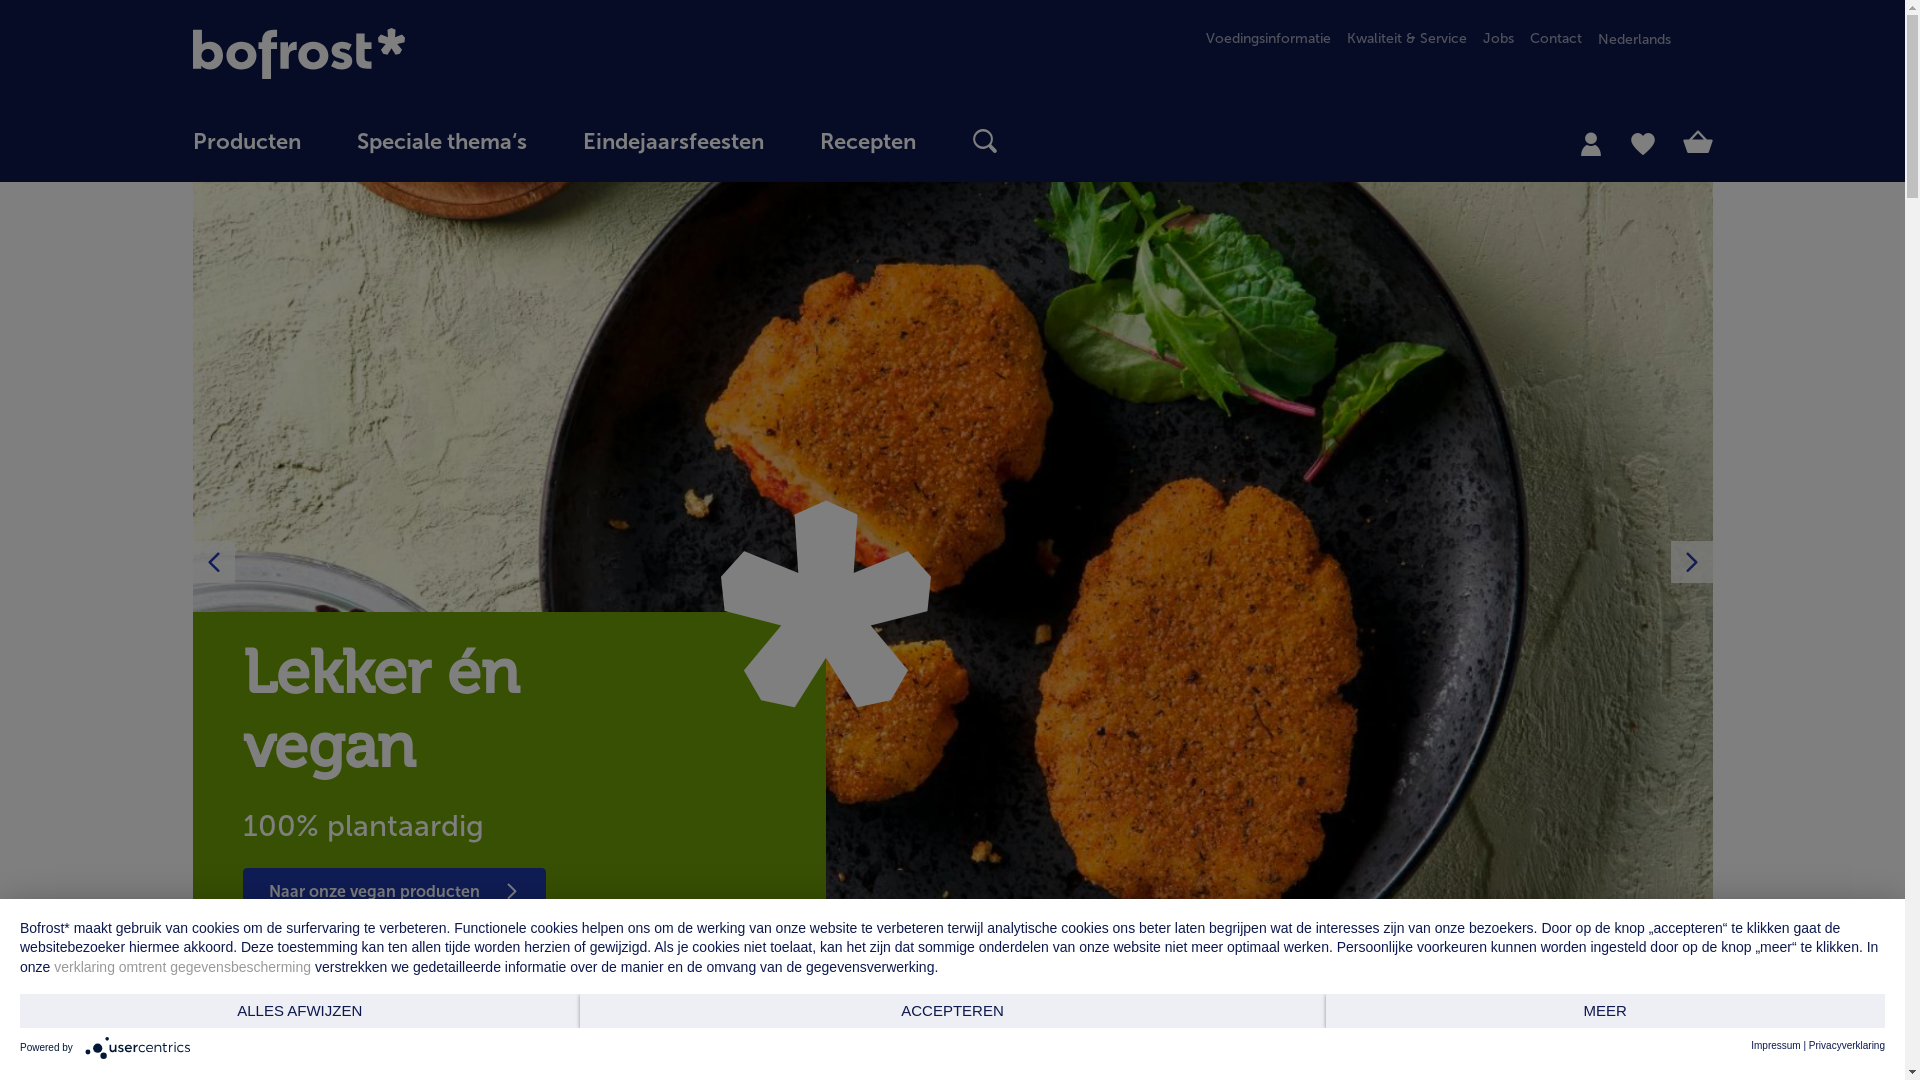 Image resolution: width=1920 pixels, height=1080 pixels. What do you see at coordinates (1260, 38) in the screenshot?
I see `Voedingsinformatie` at bounding box center [1260, 38].